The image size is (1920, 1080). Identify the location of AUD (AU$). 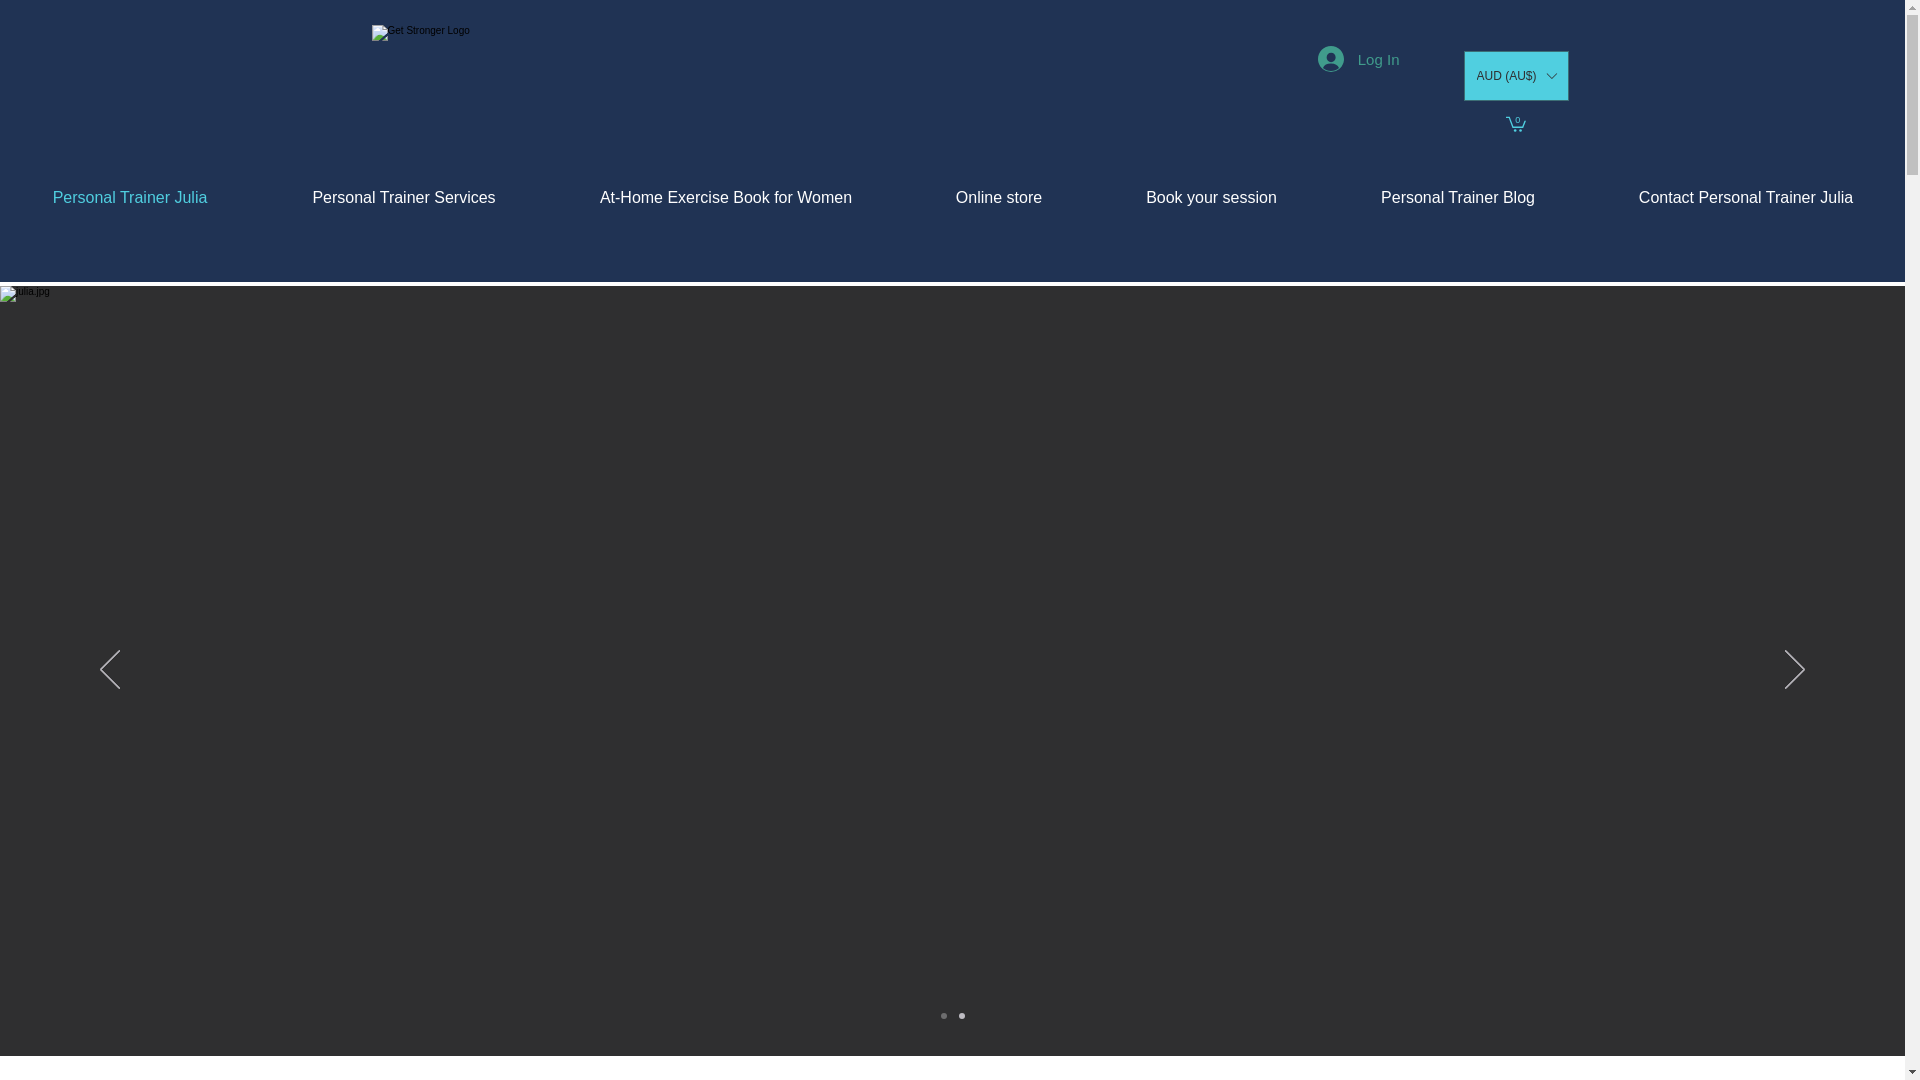
(1516, 76).